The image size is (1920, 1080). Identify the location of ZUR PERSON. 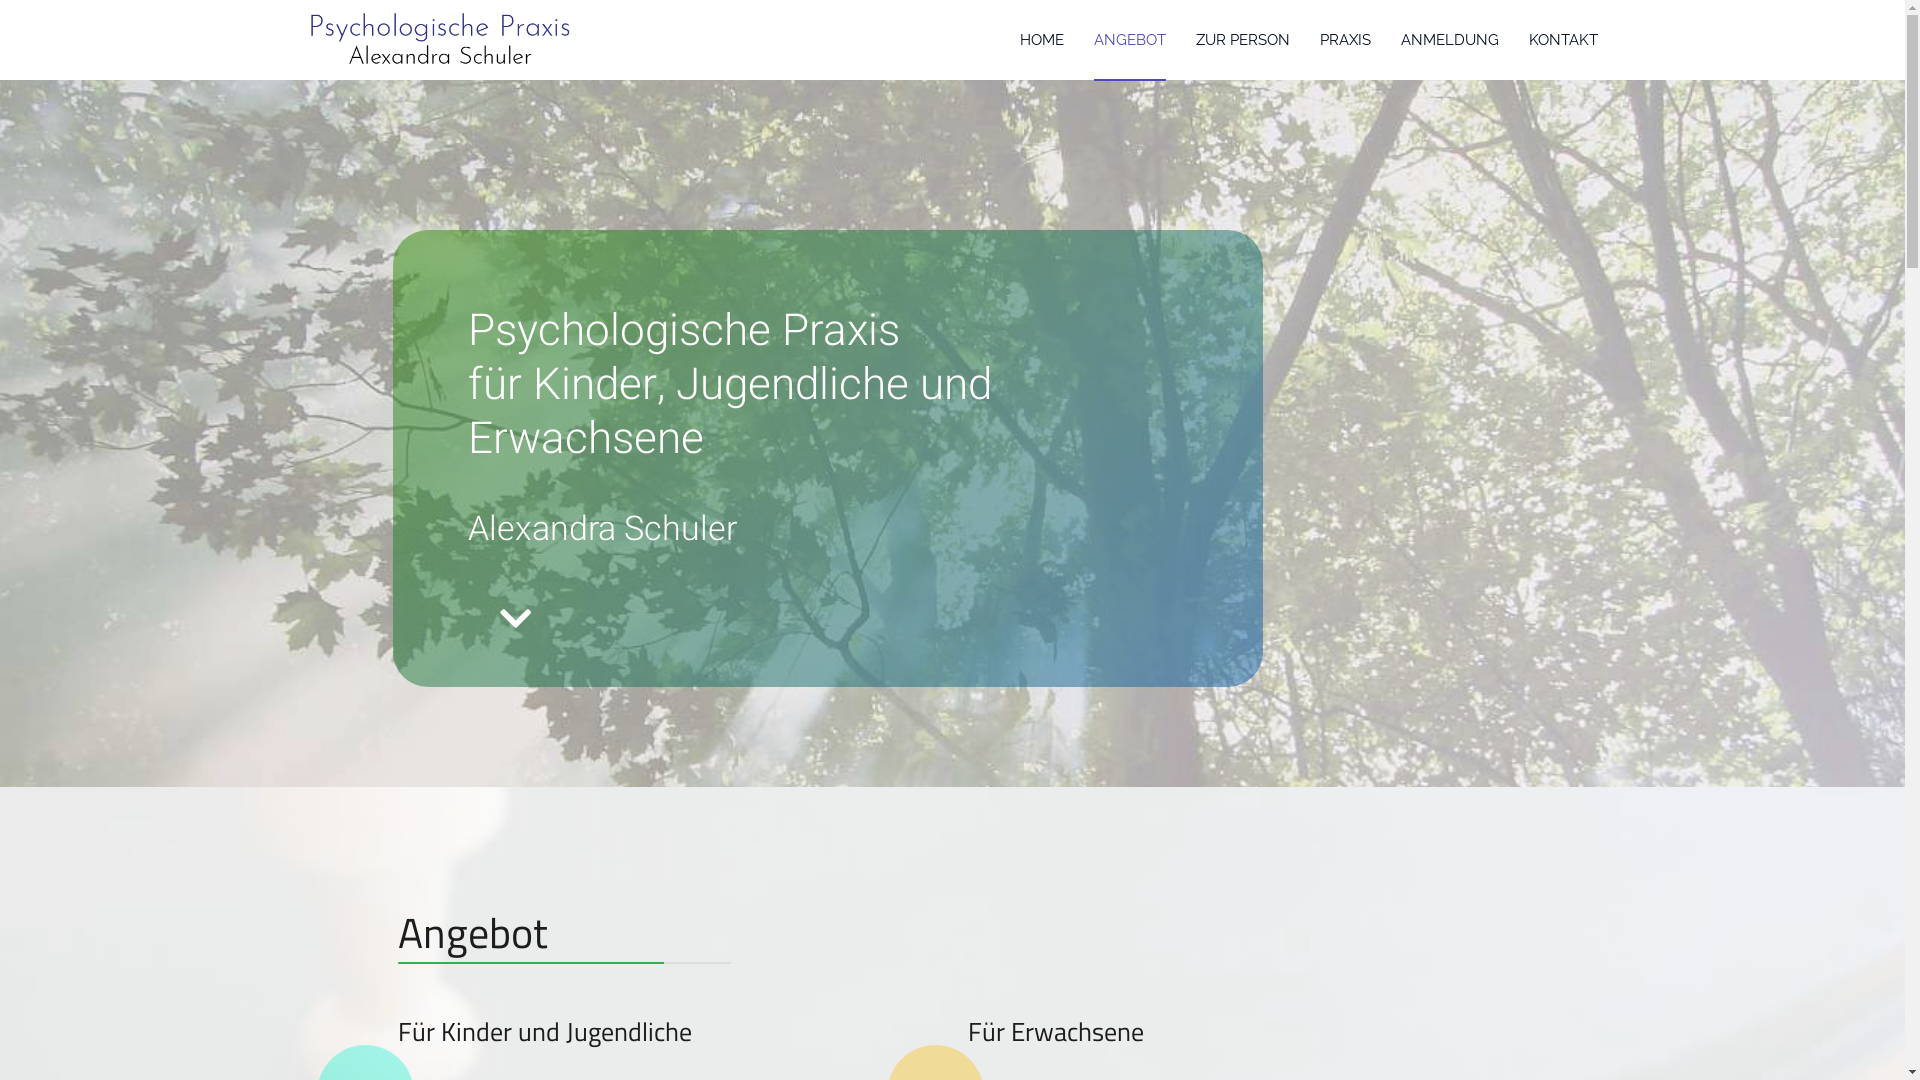
(1242, 40).